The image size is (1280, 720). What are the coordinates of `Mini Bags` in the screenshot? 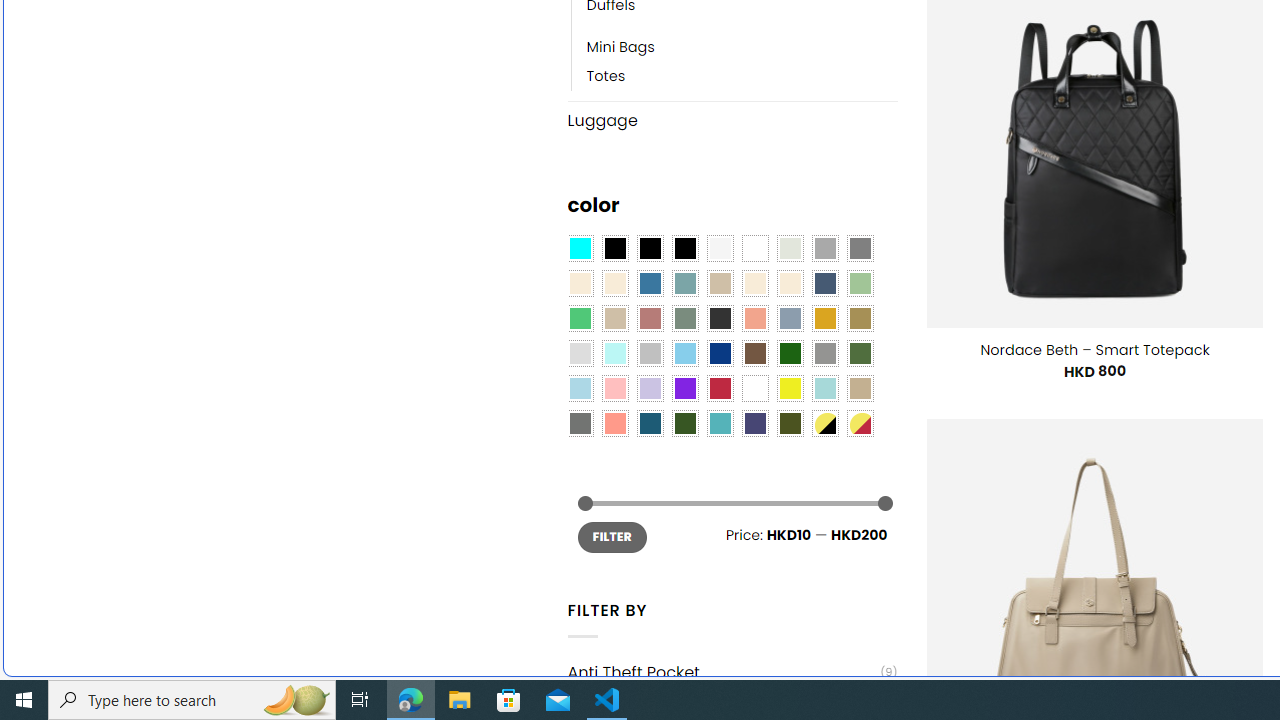 It's located at (742, 48).